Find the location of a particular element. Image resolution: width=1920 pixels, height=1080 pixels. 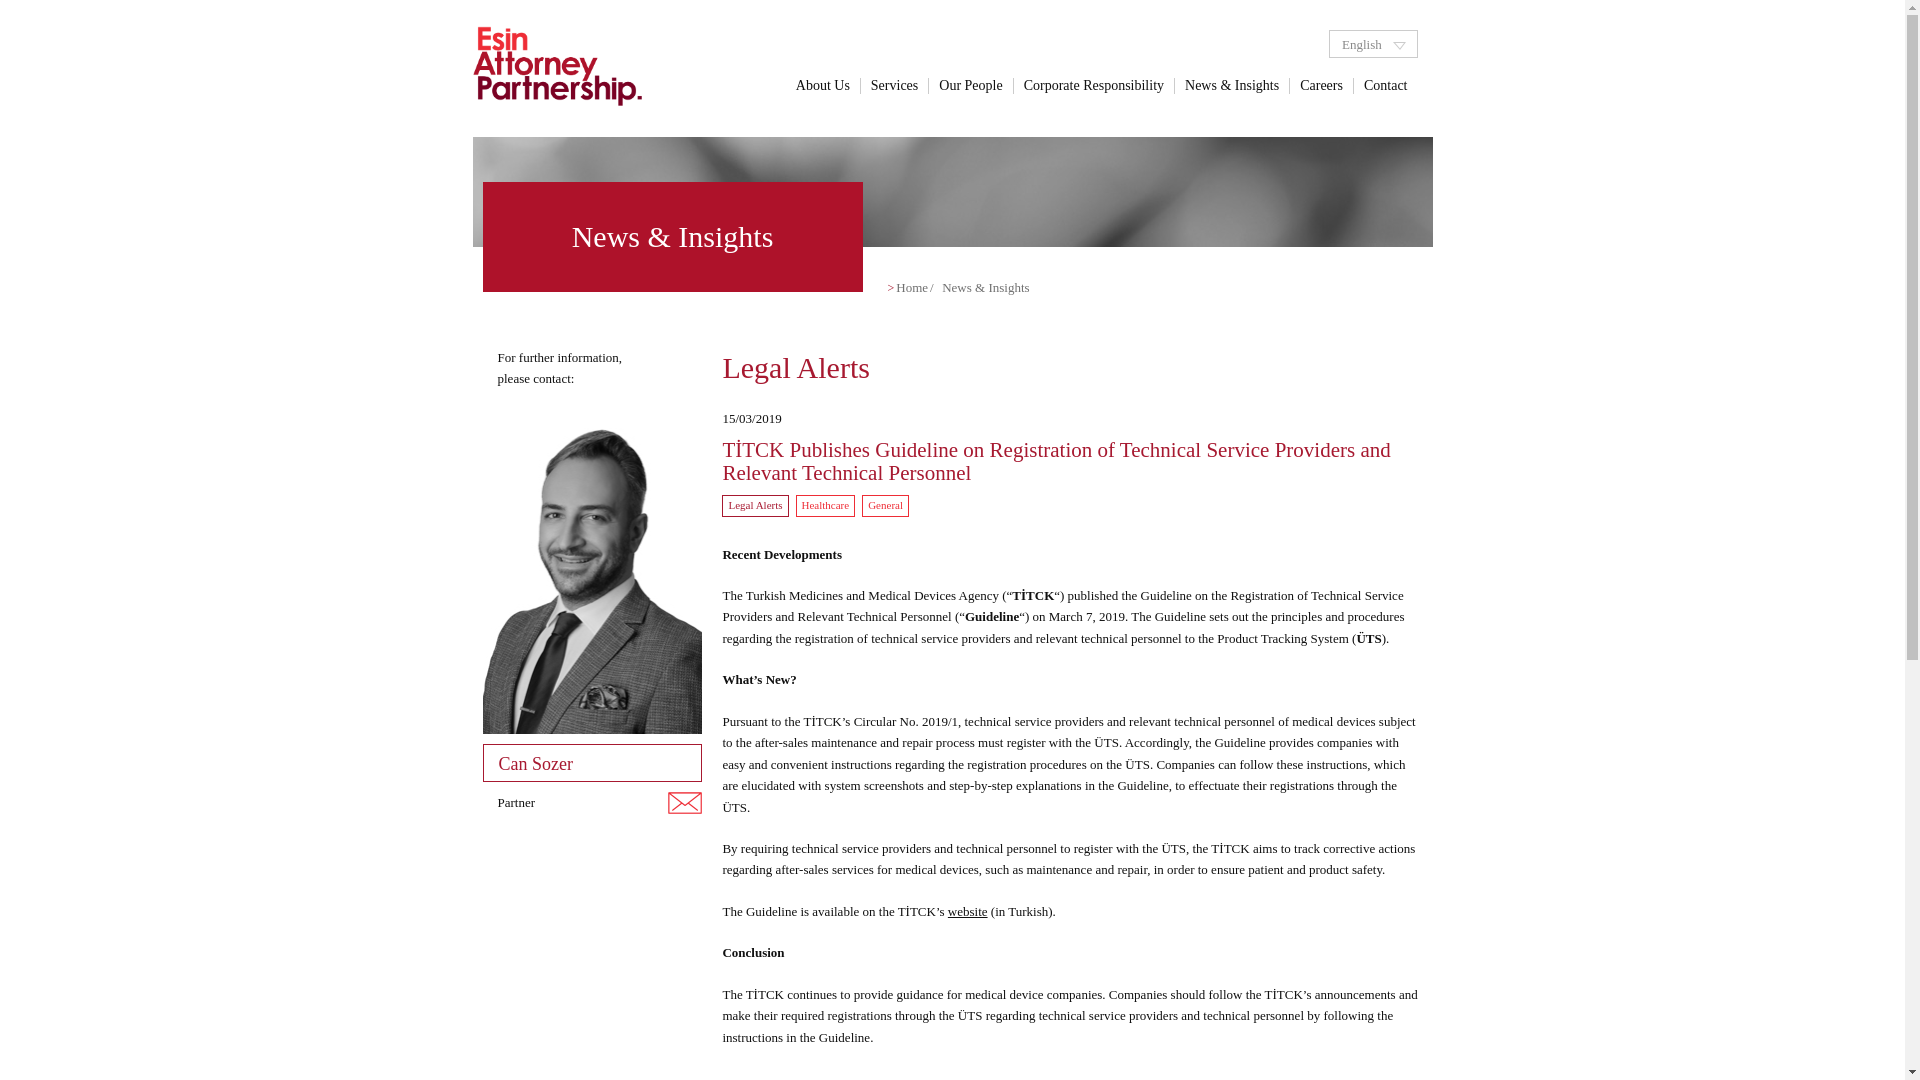

Careers is located at coordinates (1322, 85).